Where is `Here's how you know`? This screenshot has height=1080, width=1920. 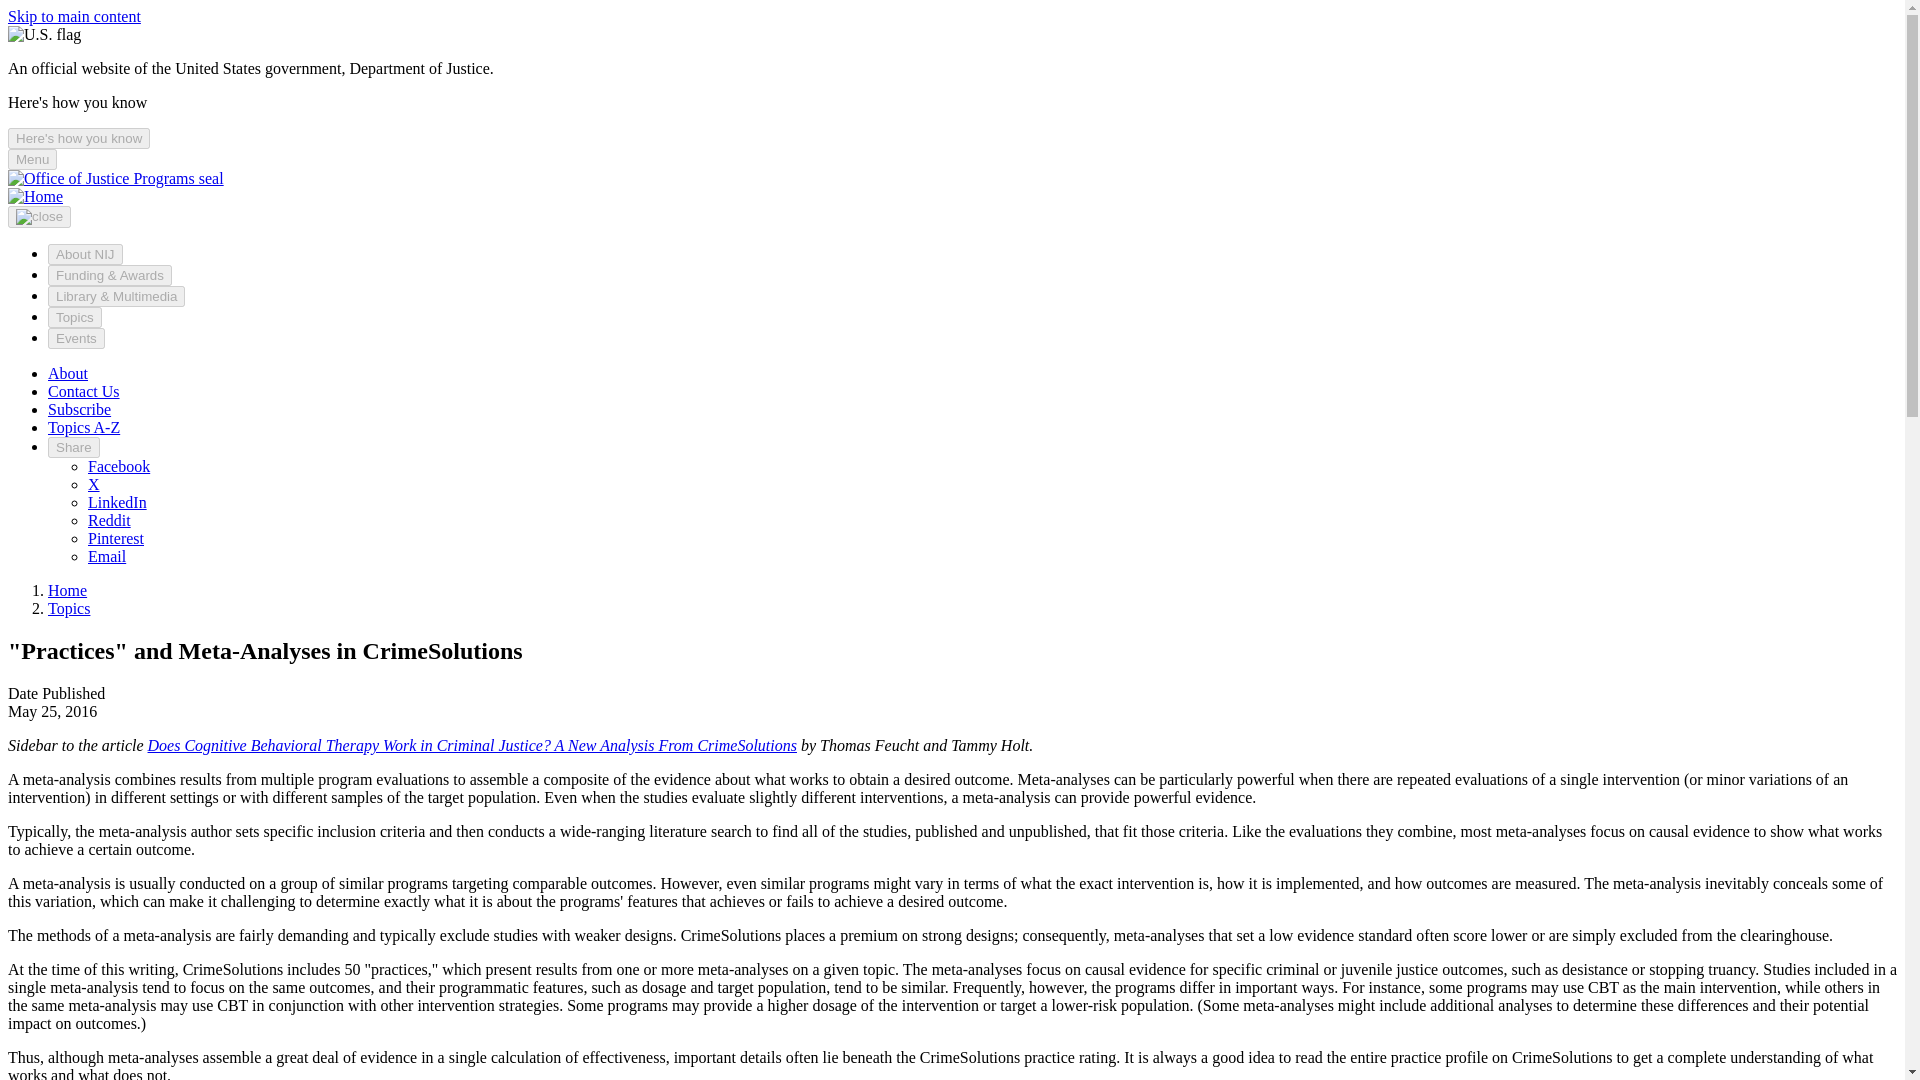 Here's how you know is located at coordinates (78, 138).